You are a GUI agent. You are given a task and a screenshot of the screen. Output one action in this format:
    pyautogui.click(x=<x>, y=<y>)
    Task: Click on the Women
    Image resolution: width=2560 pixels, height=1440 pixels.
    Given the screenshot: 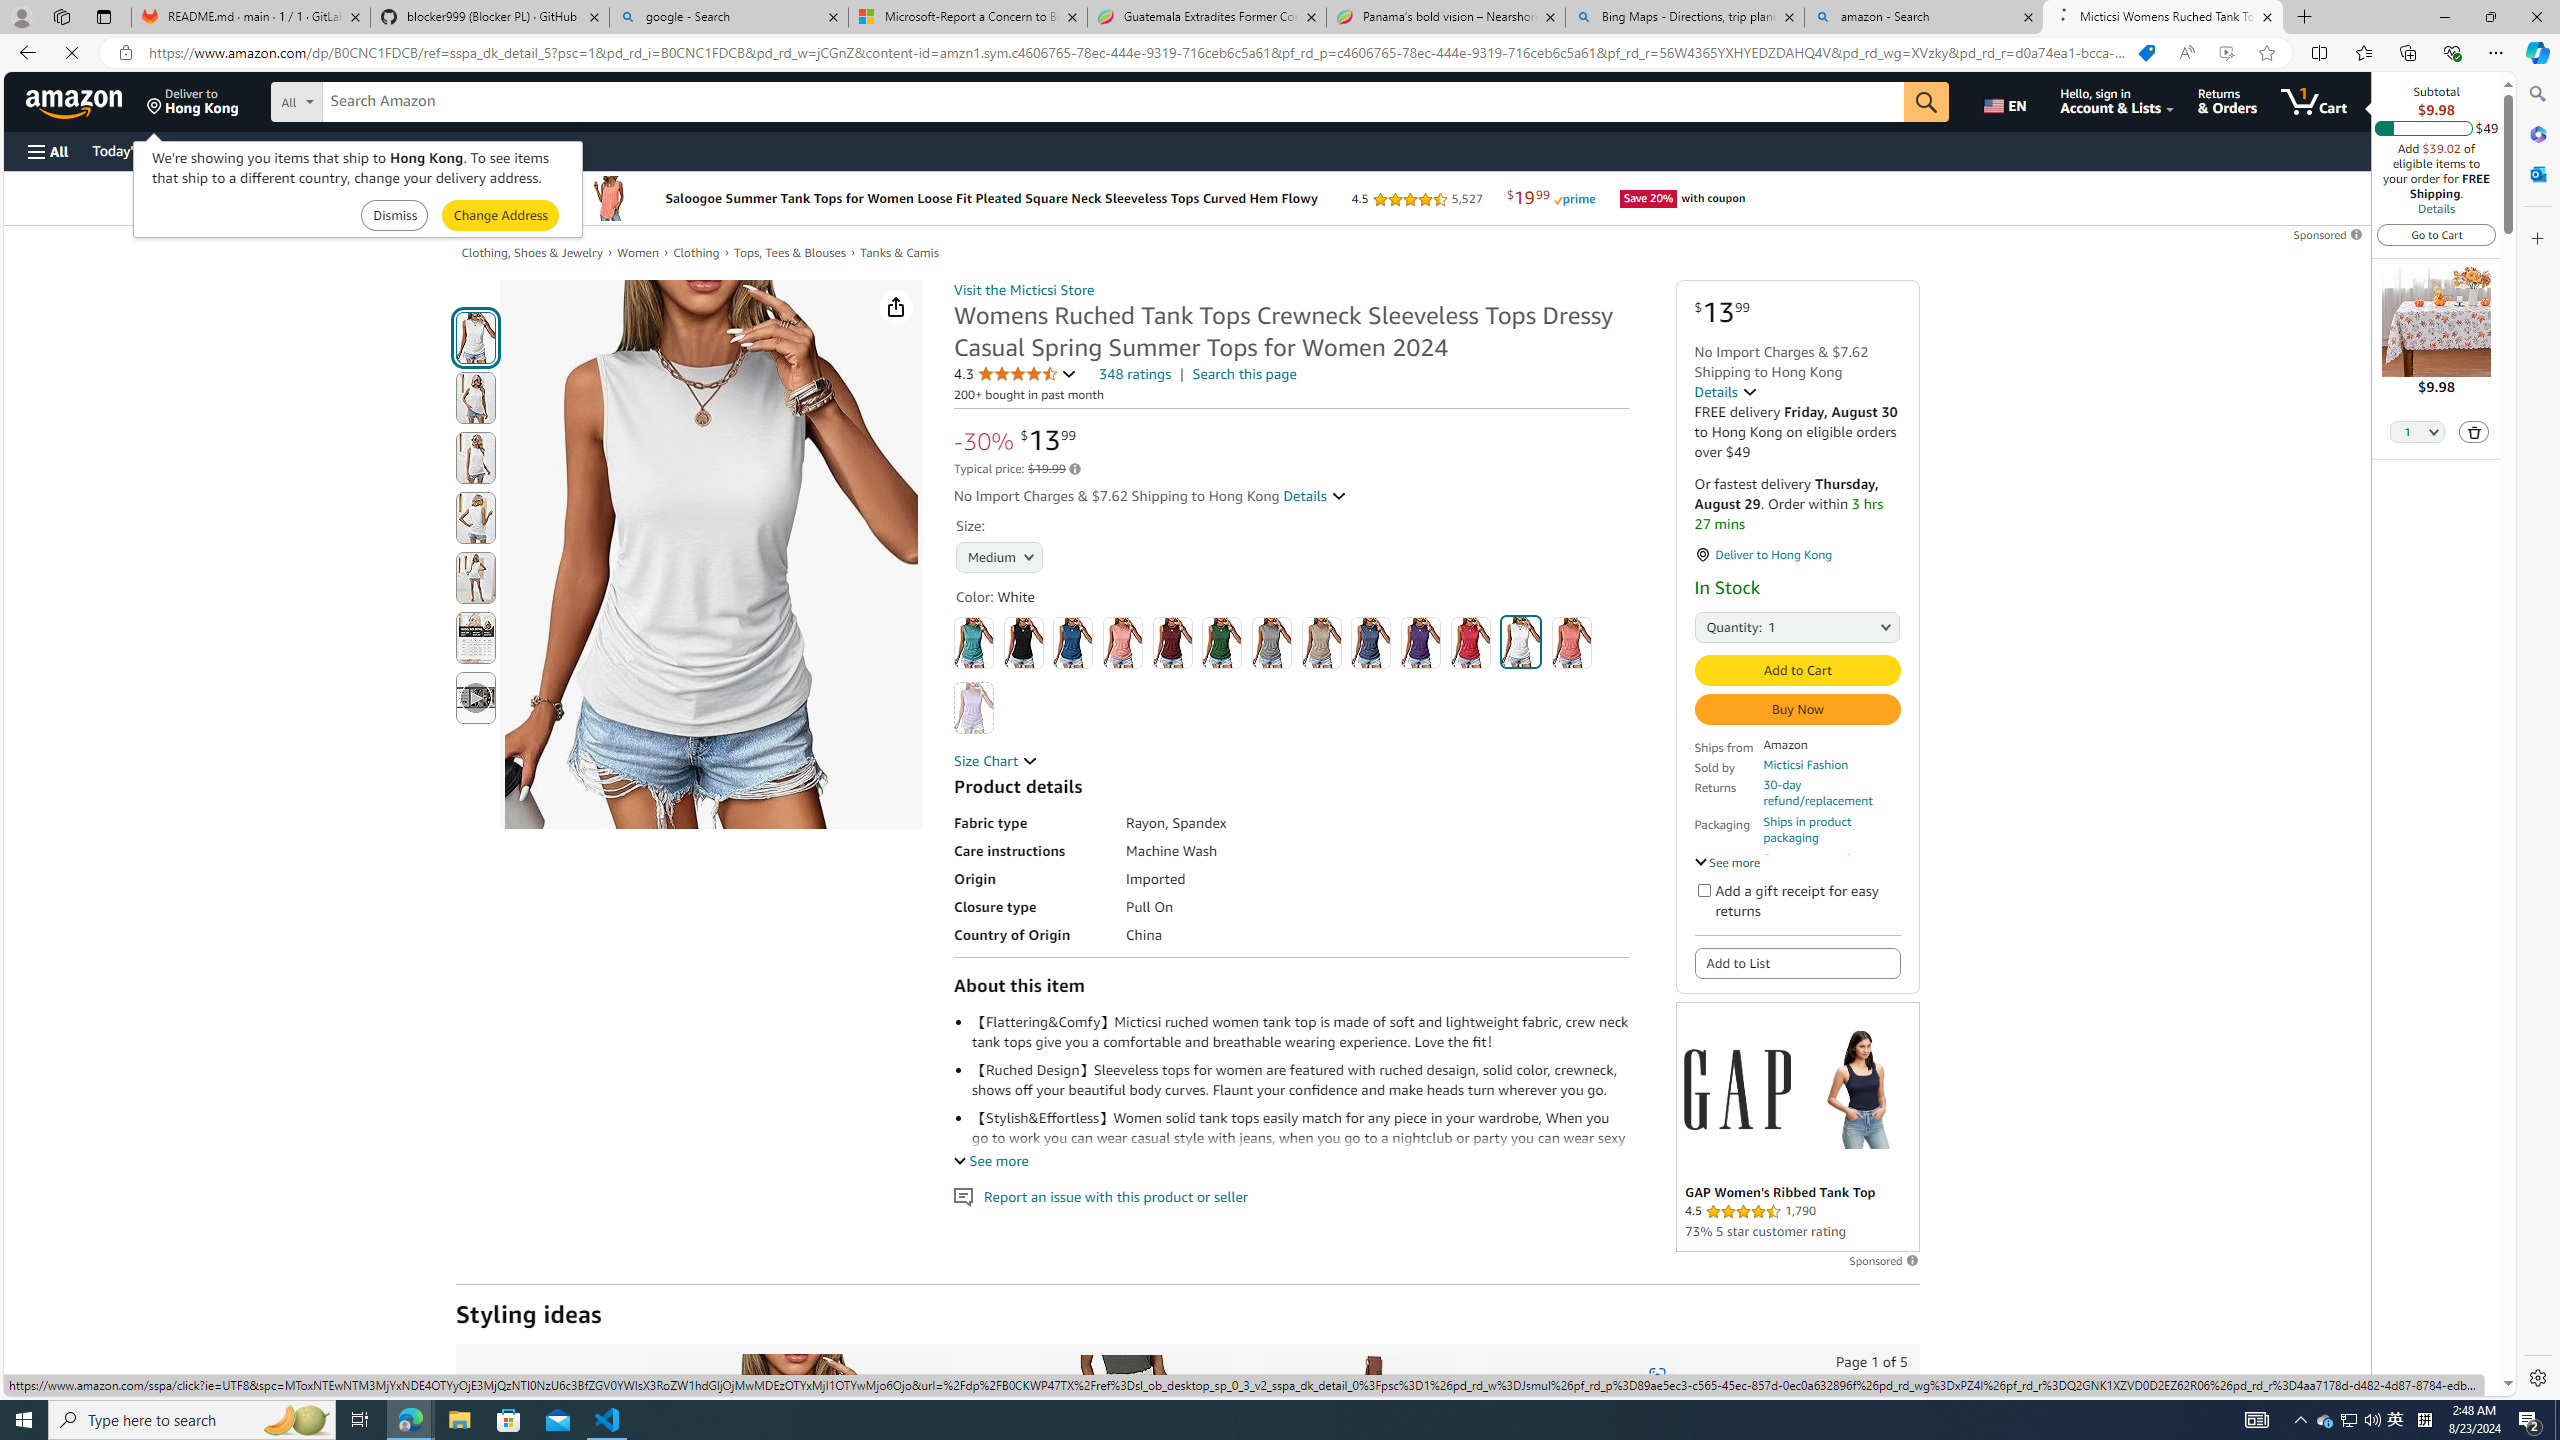 What is the action you would take?
    pyautogui.click(x=646, y=253)
    